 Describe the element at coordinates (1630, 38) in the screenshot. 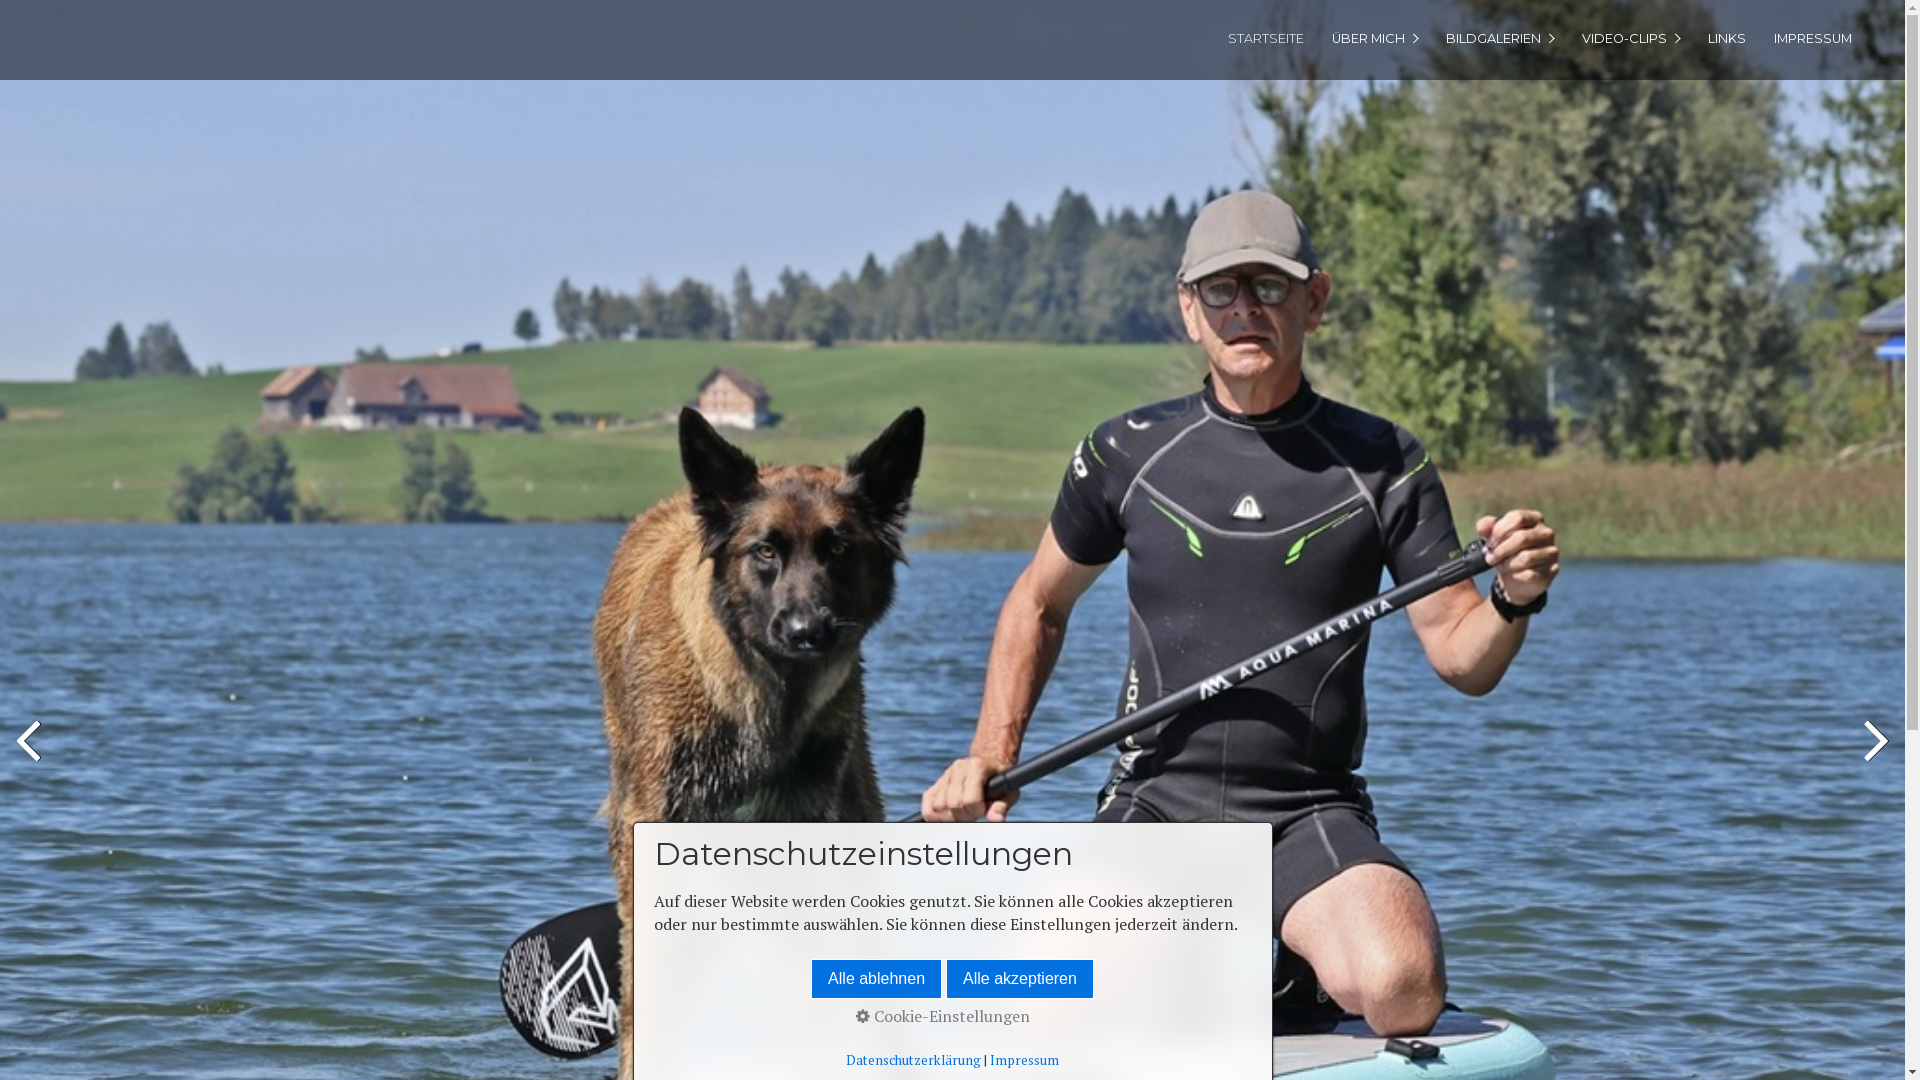

I see `VIDEO-CLIPS` at that location.